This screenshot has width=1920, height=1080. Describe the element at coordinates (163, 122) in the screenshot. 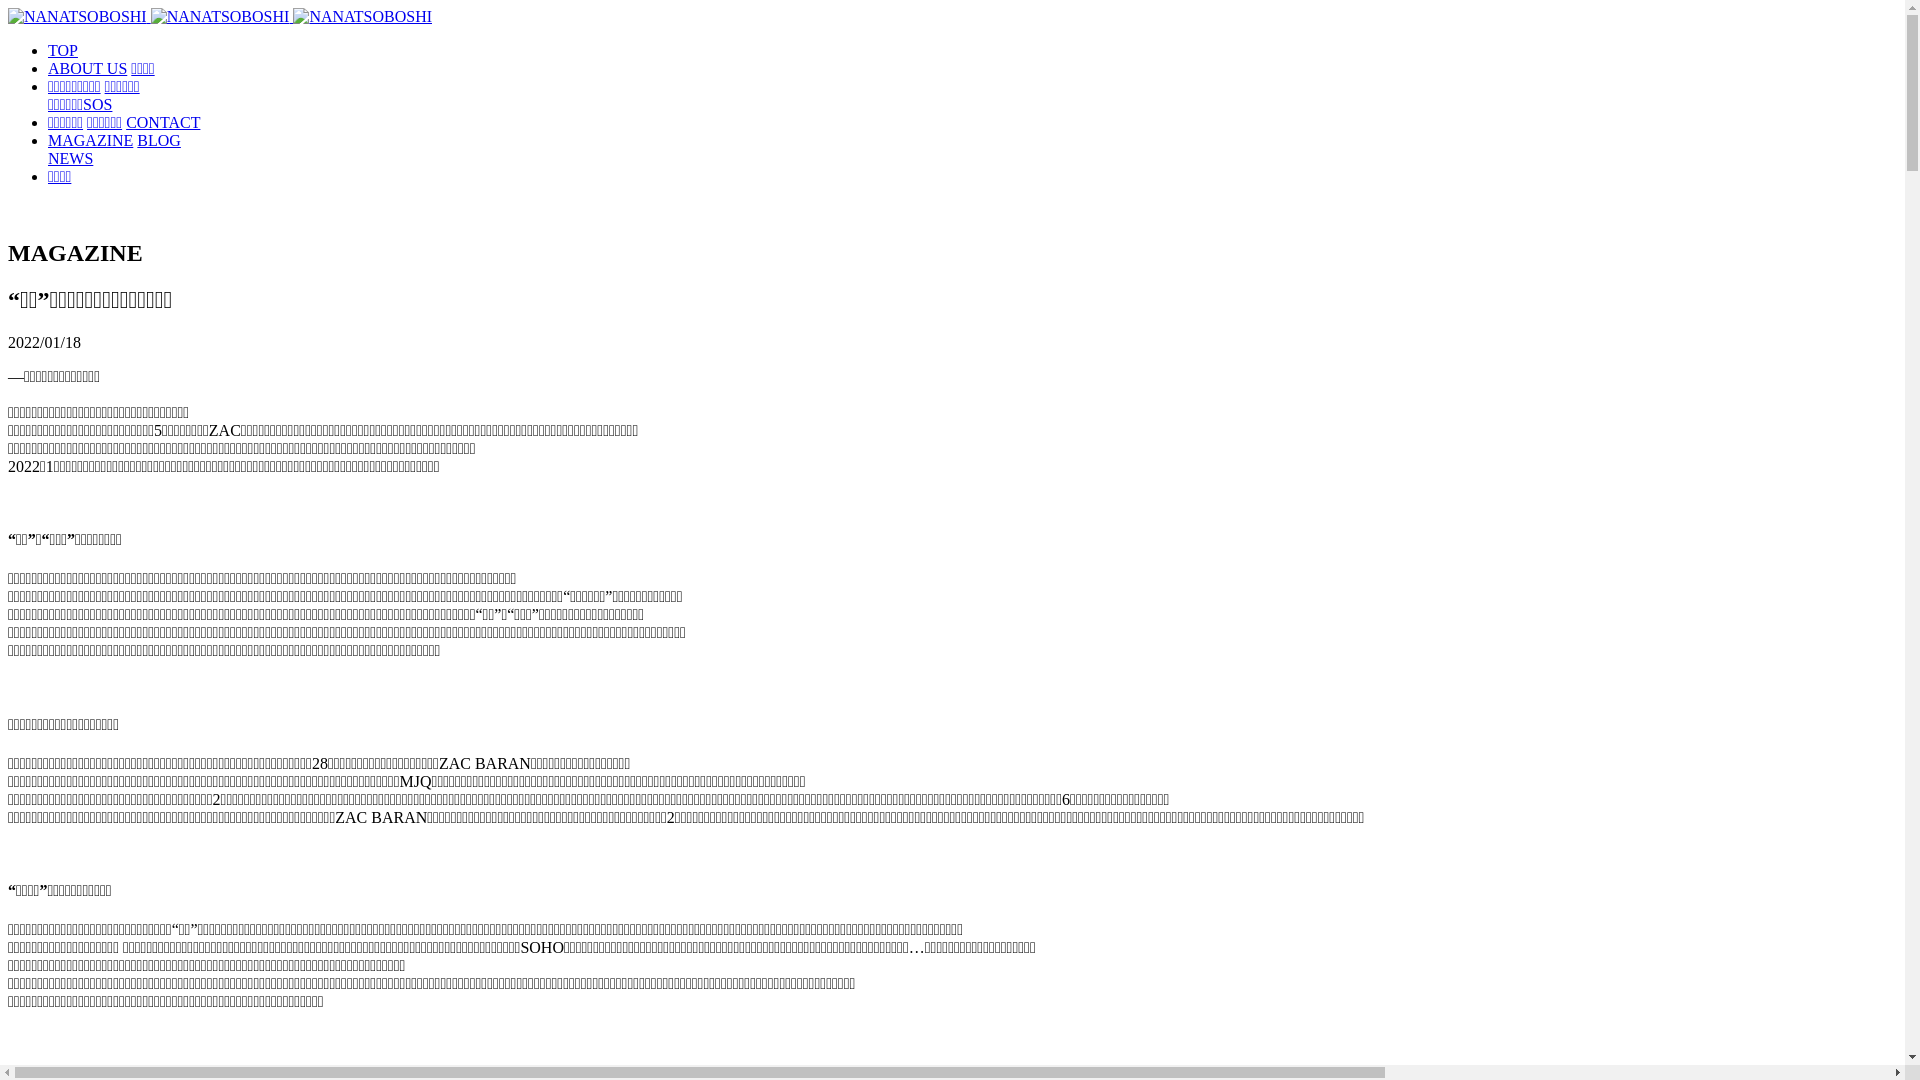

I see `CONTACT` at that location.